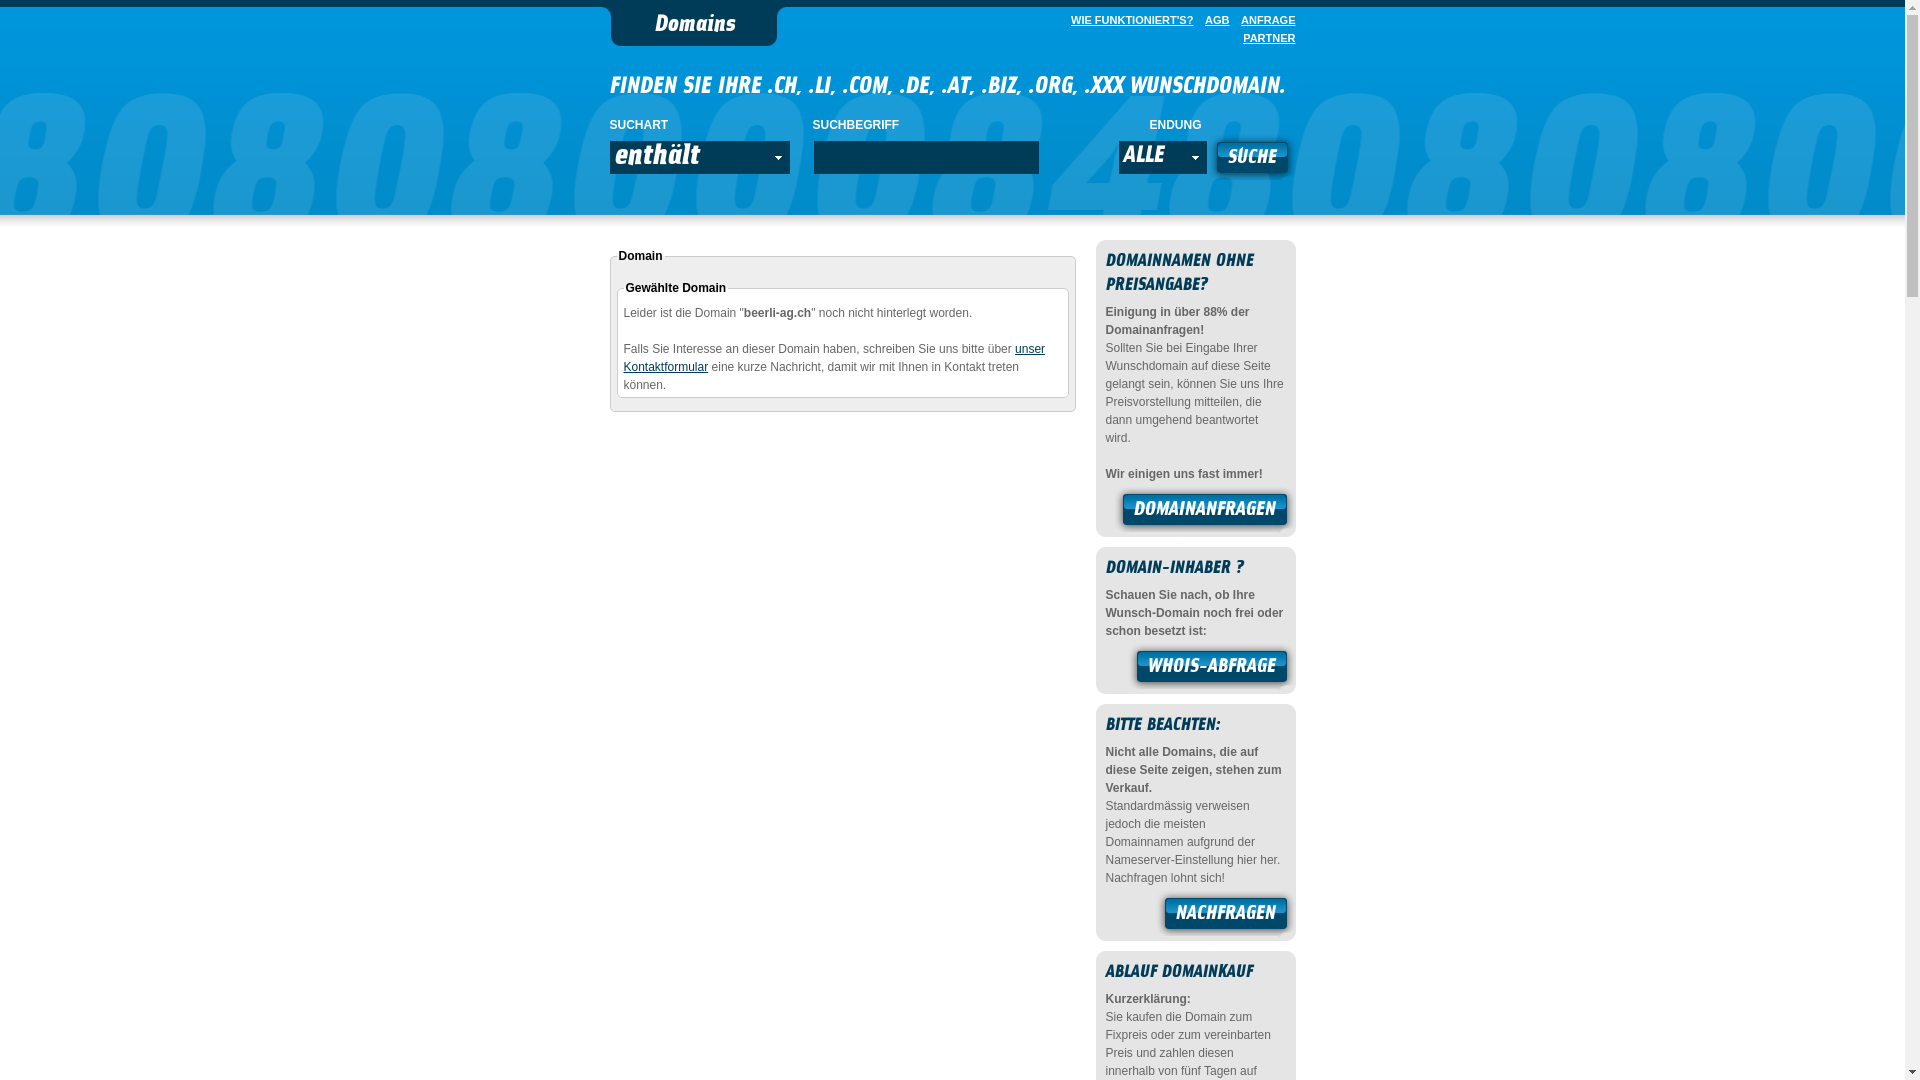  Describe the element at coordinates (1205, 512) in the screenshot. I see `DOMAINANFRAGEN` at that location.